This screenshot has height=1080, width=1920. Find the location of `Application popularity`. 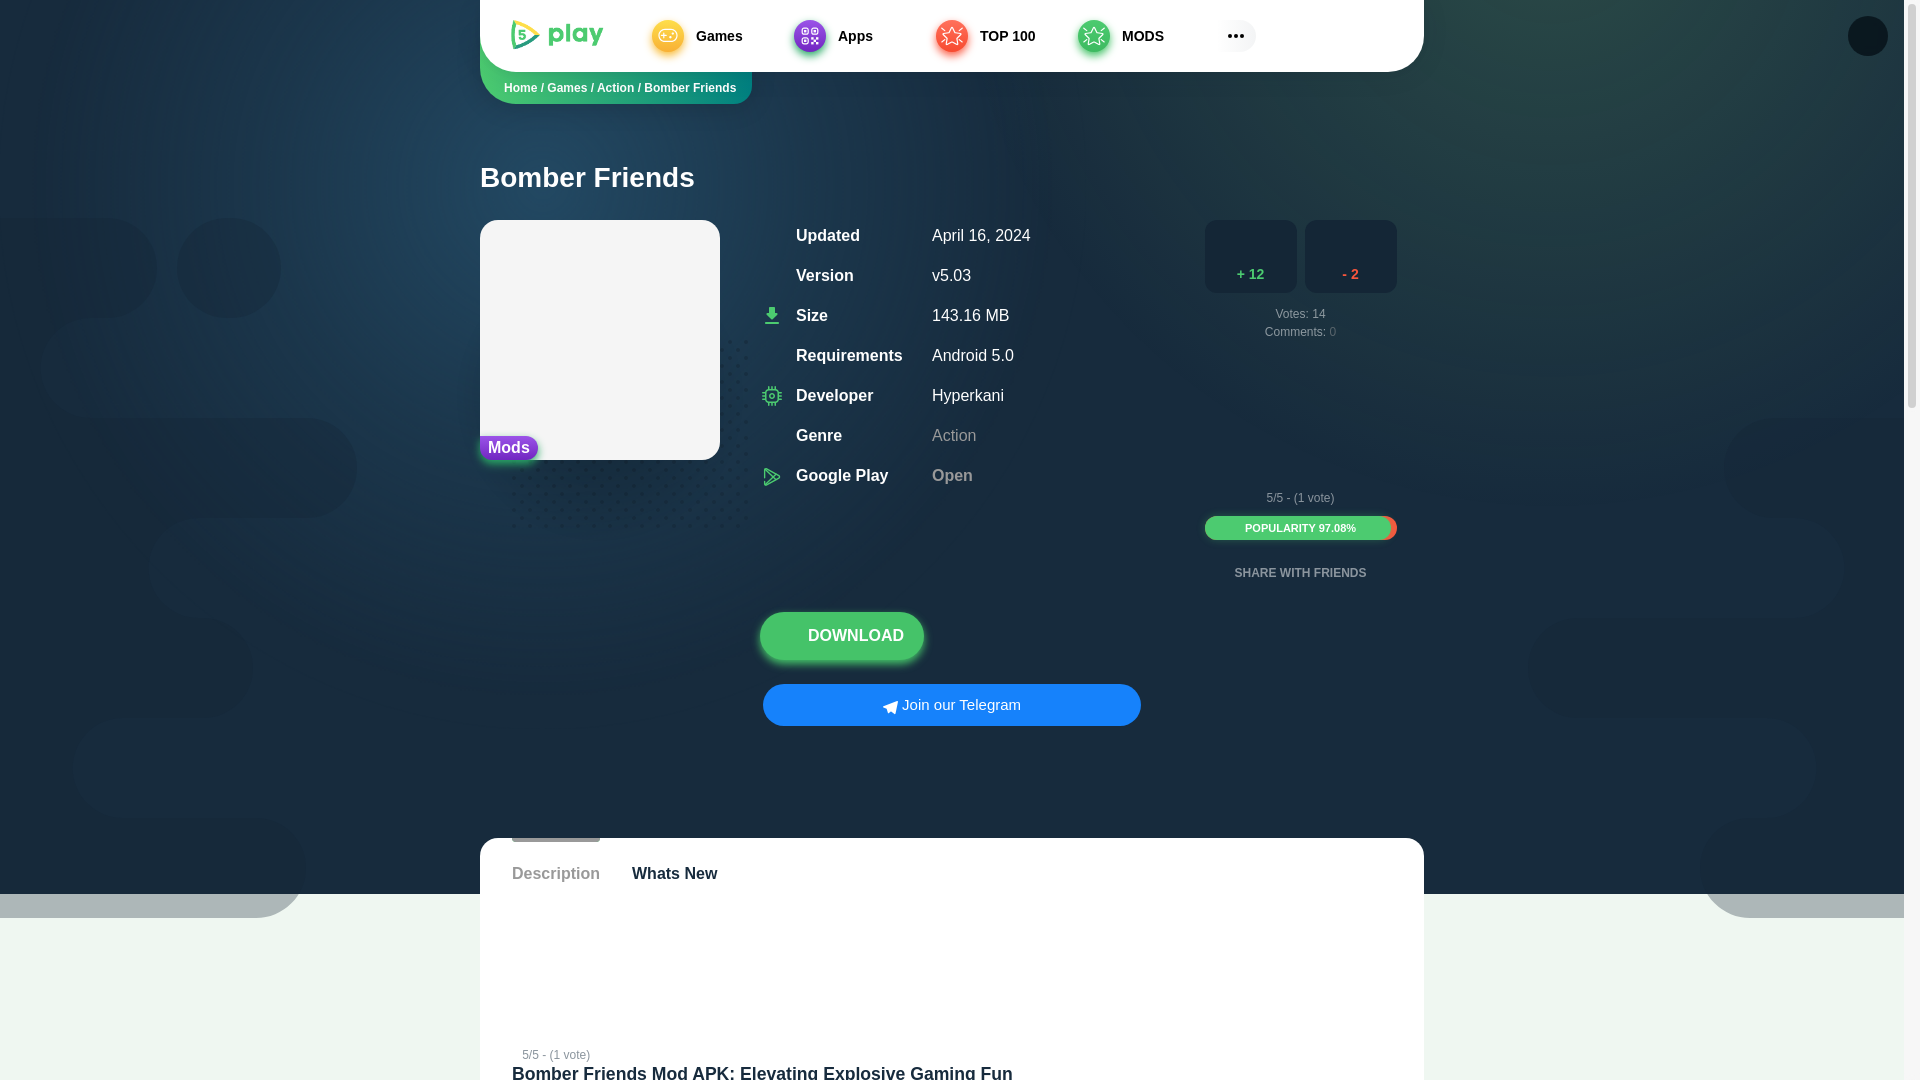

Application popularity is located at coordinates (1351, 256).